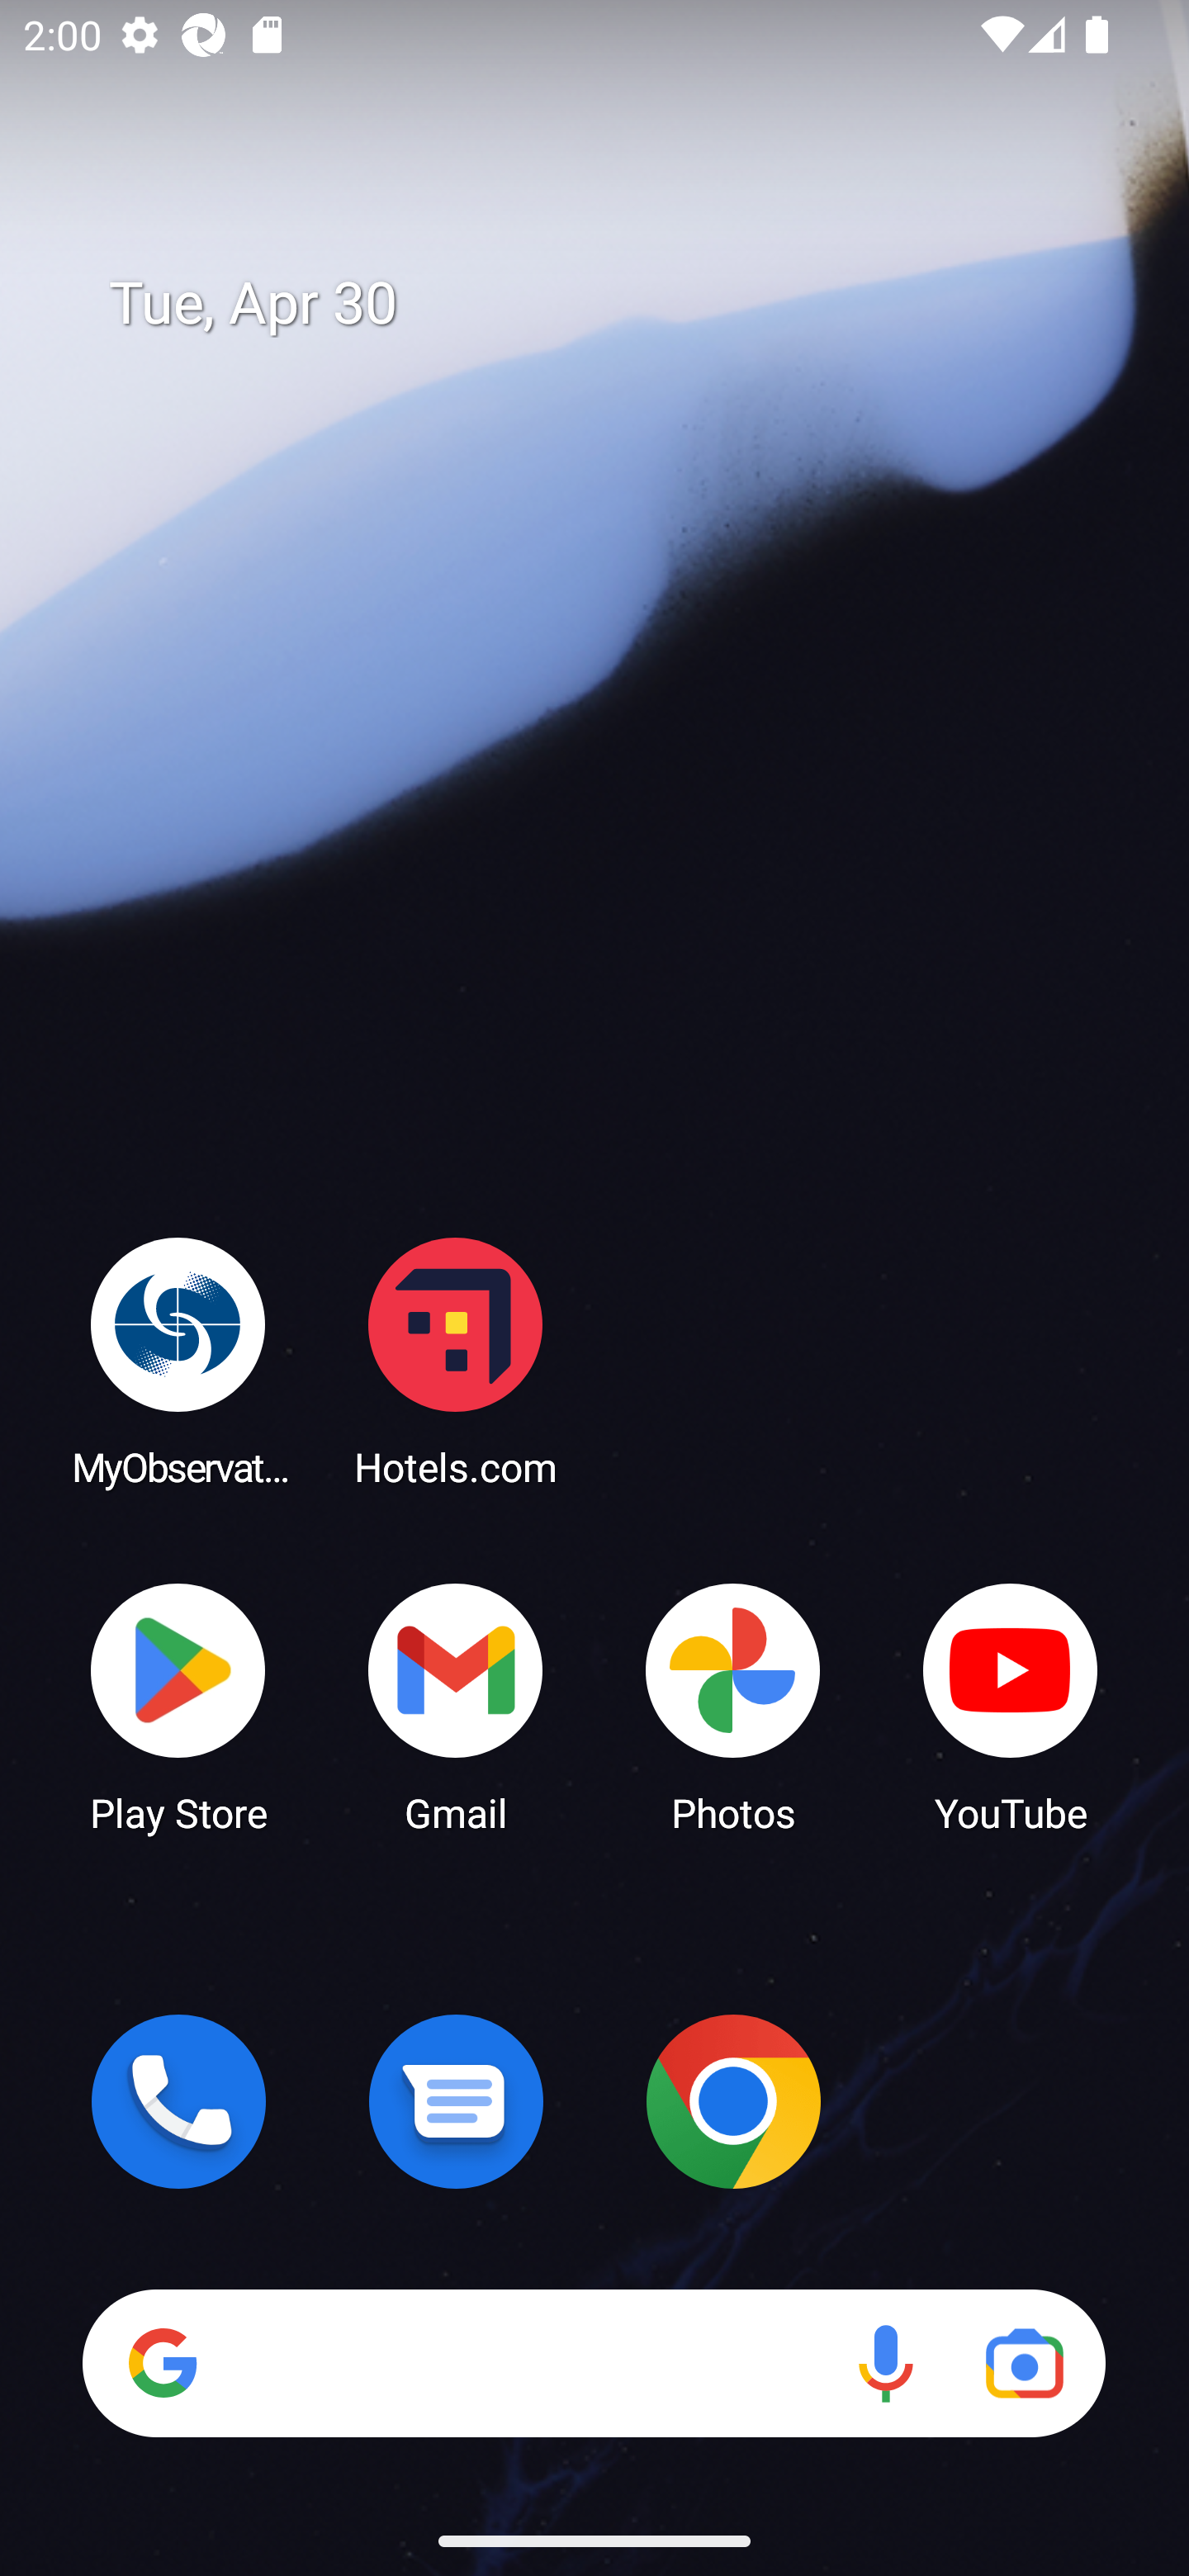  I want to click on Photos, so click(733, 1706).